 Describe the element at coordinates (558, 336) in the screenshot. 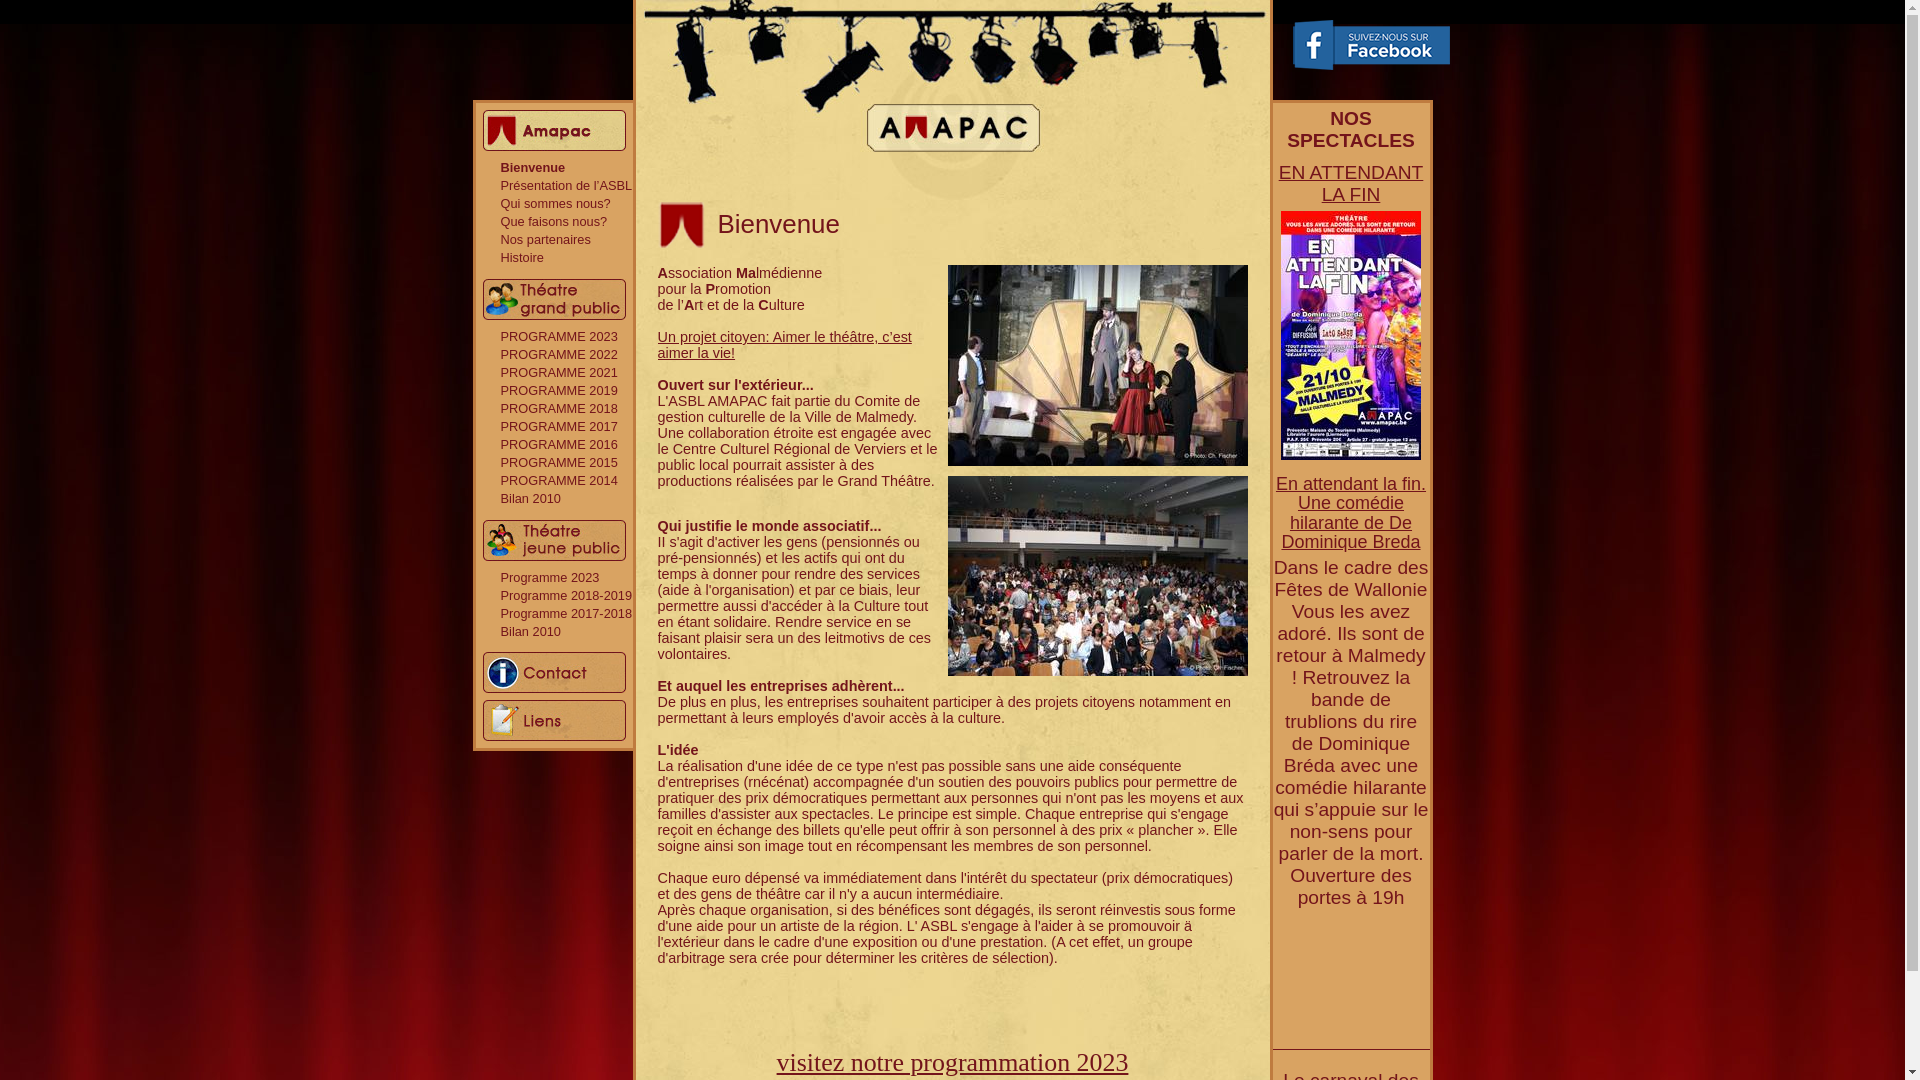

I see `PROGRAMME 2023` at that location.